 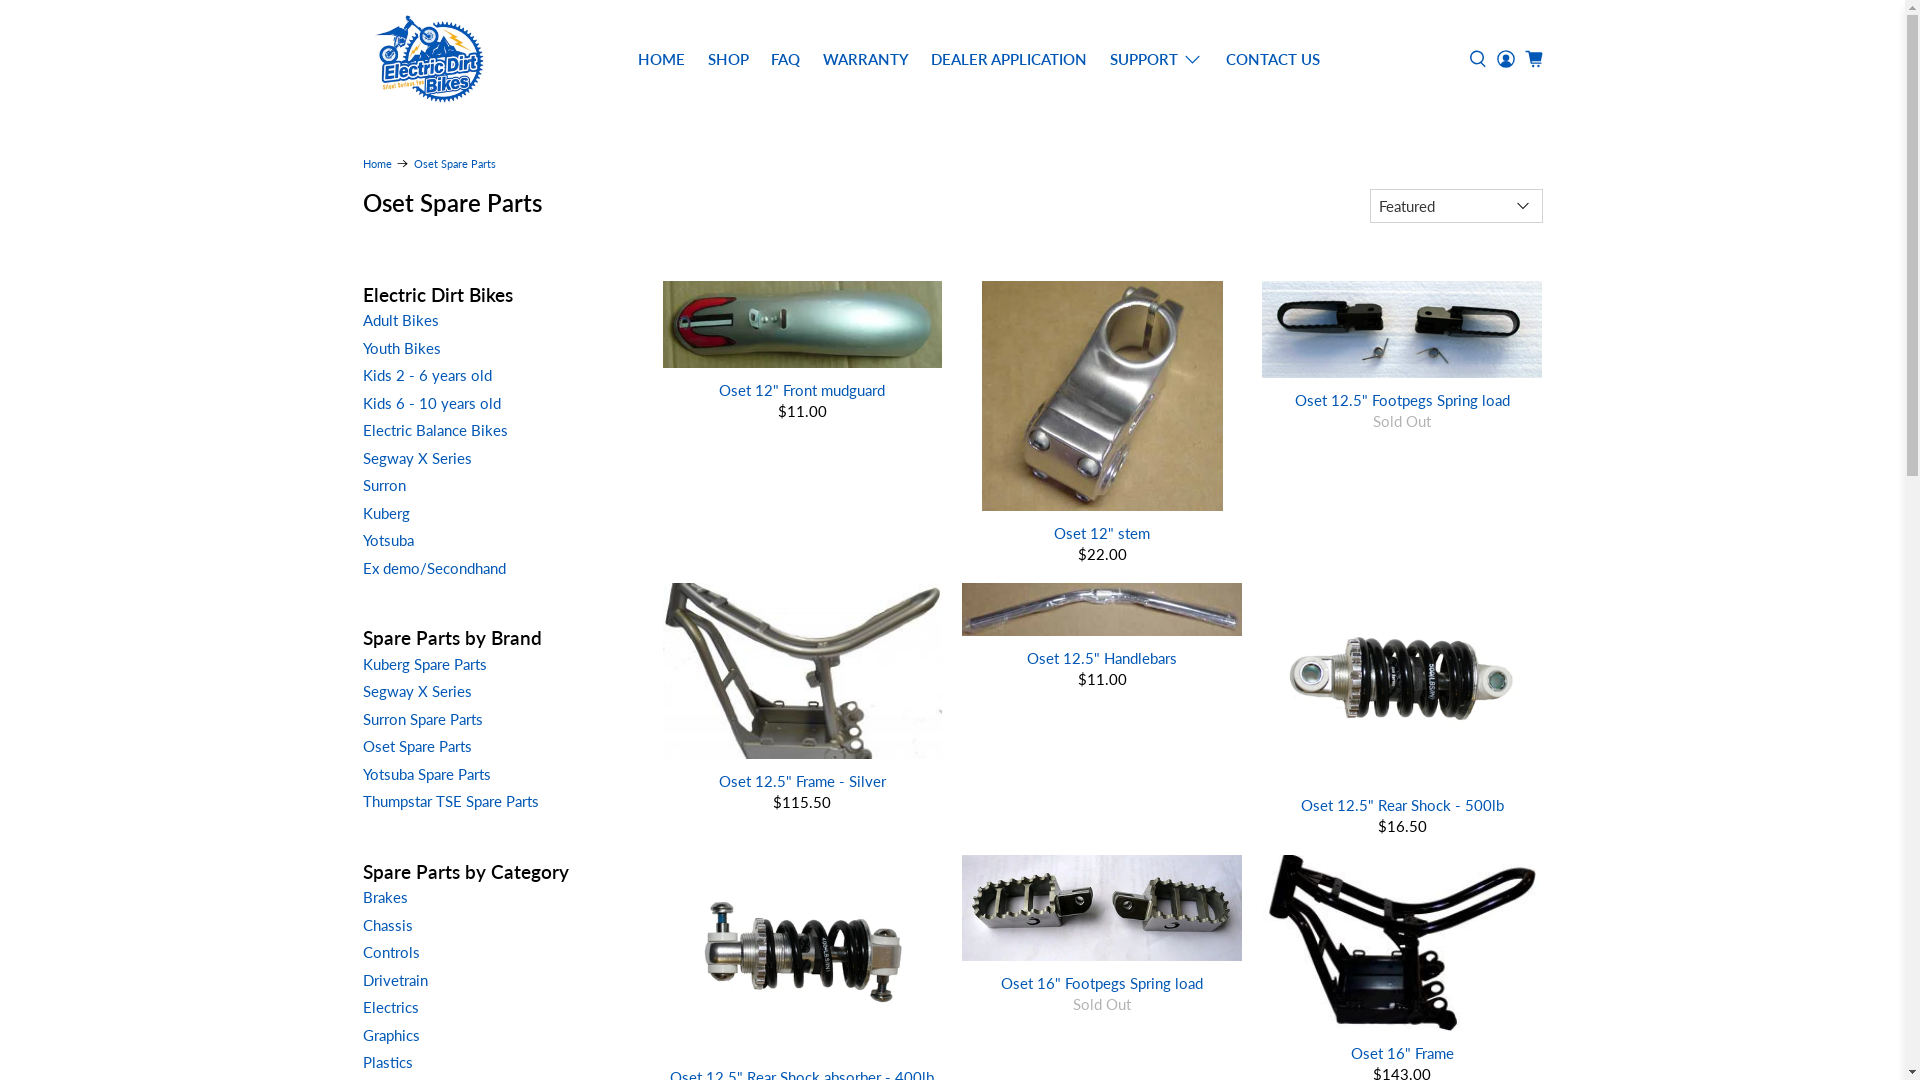 What do you see at coordinates (416, 746) in the screenshot?
I see `Oset Spare Parts` at bounding box center [416, 746].